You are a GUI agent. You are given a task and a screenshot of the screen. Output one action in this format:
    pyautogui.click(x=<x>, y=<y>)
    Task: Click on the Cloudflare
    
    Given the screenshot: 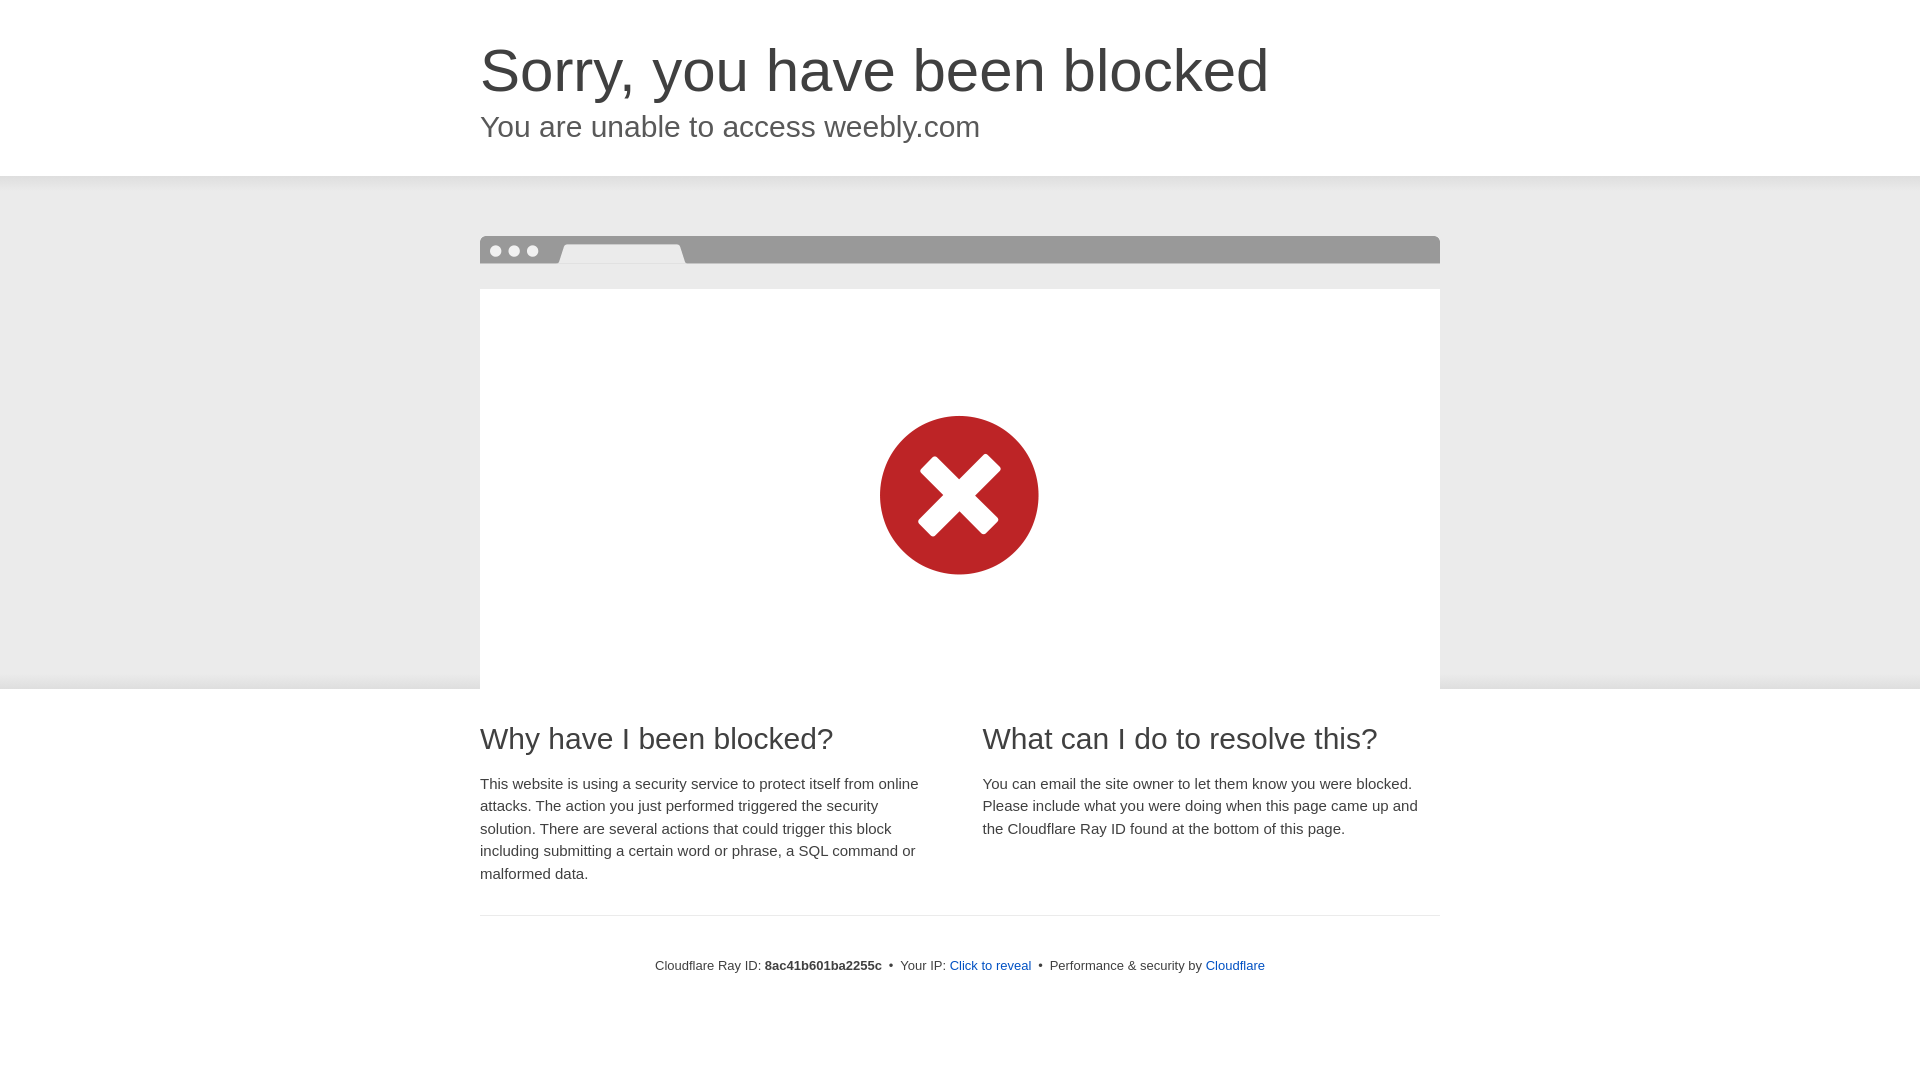 What is the action you would take?
    pyautogui.click(x=1235, y=965)
    